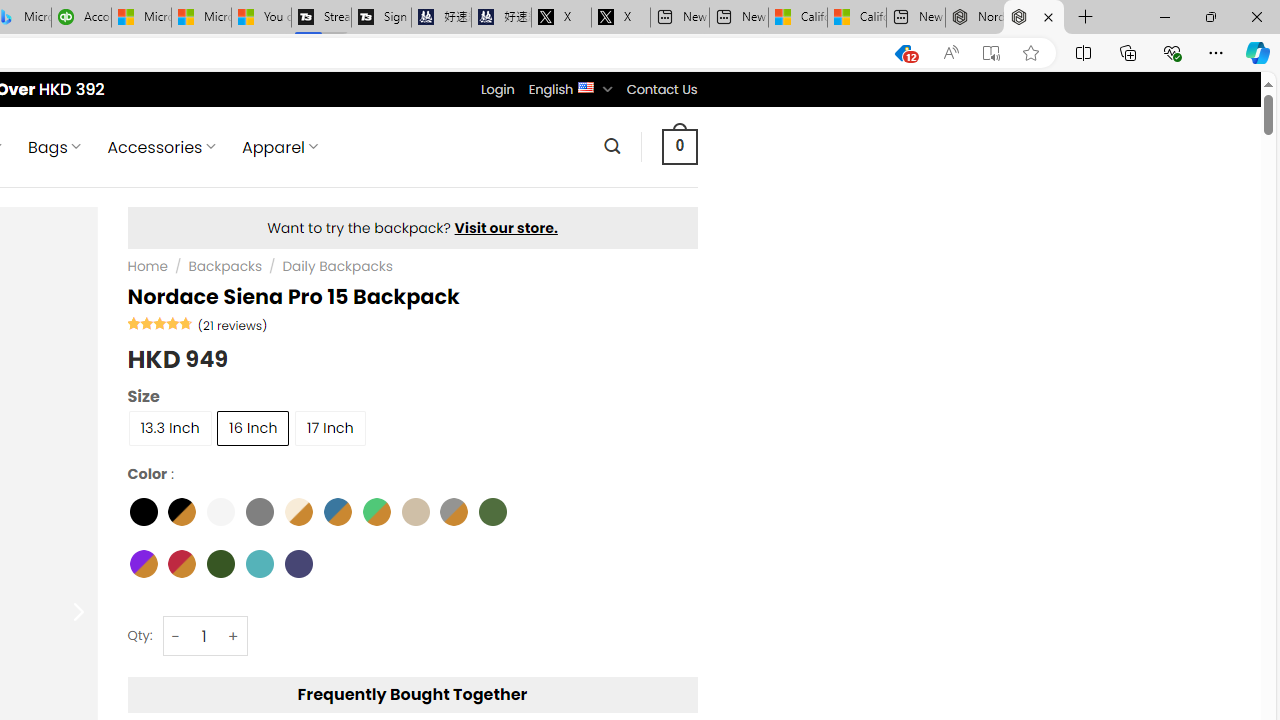 Image resolution: width=1280 pixels, height=720 pixels. Describe the element at coordinates (1172, 52) in the screenshot. I see `Browser essentials` at that location.